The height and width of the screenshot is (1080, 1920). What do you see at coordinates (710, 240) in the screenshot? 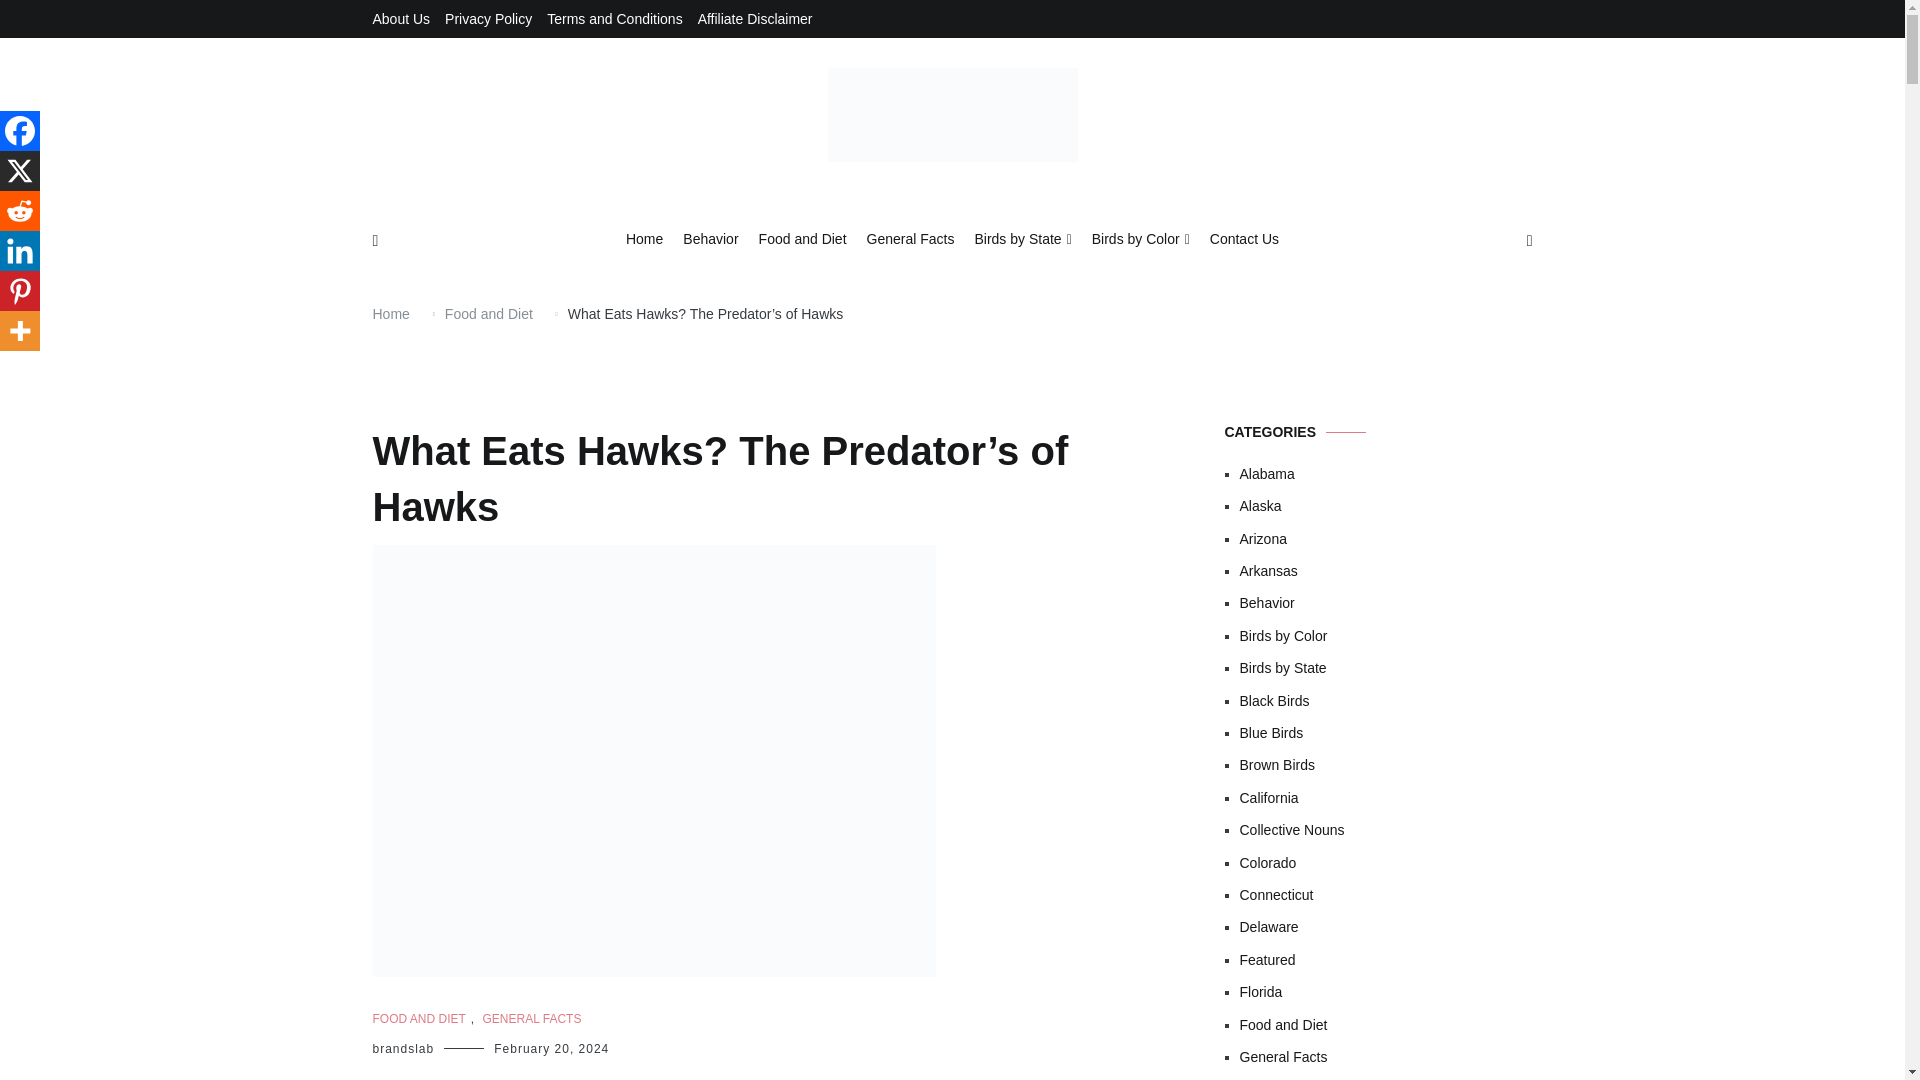
I see `Behavior` at bounding box center [710, 240].